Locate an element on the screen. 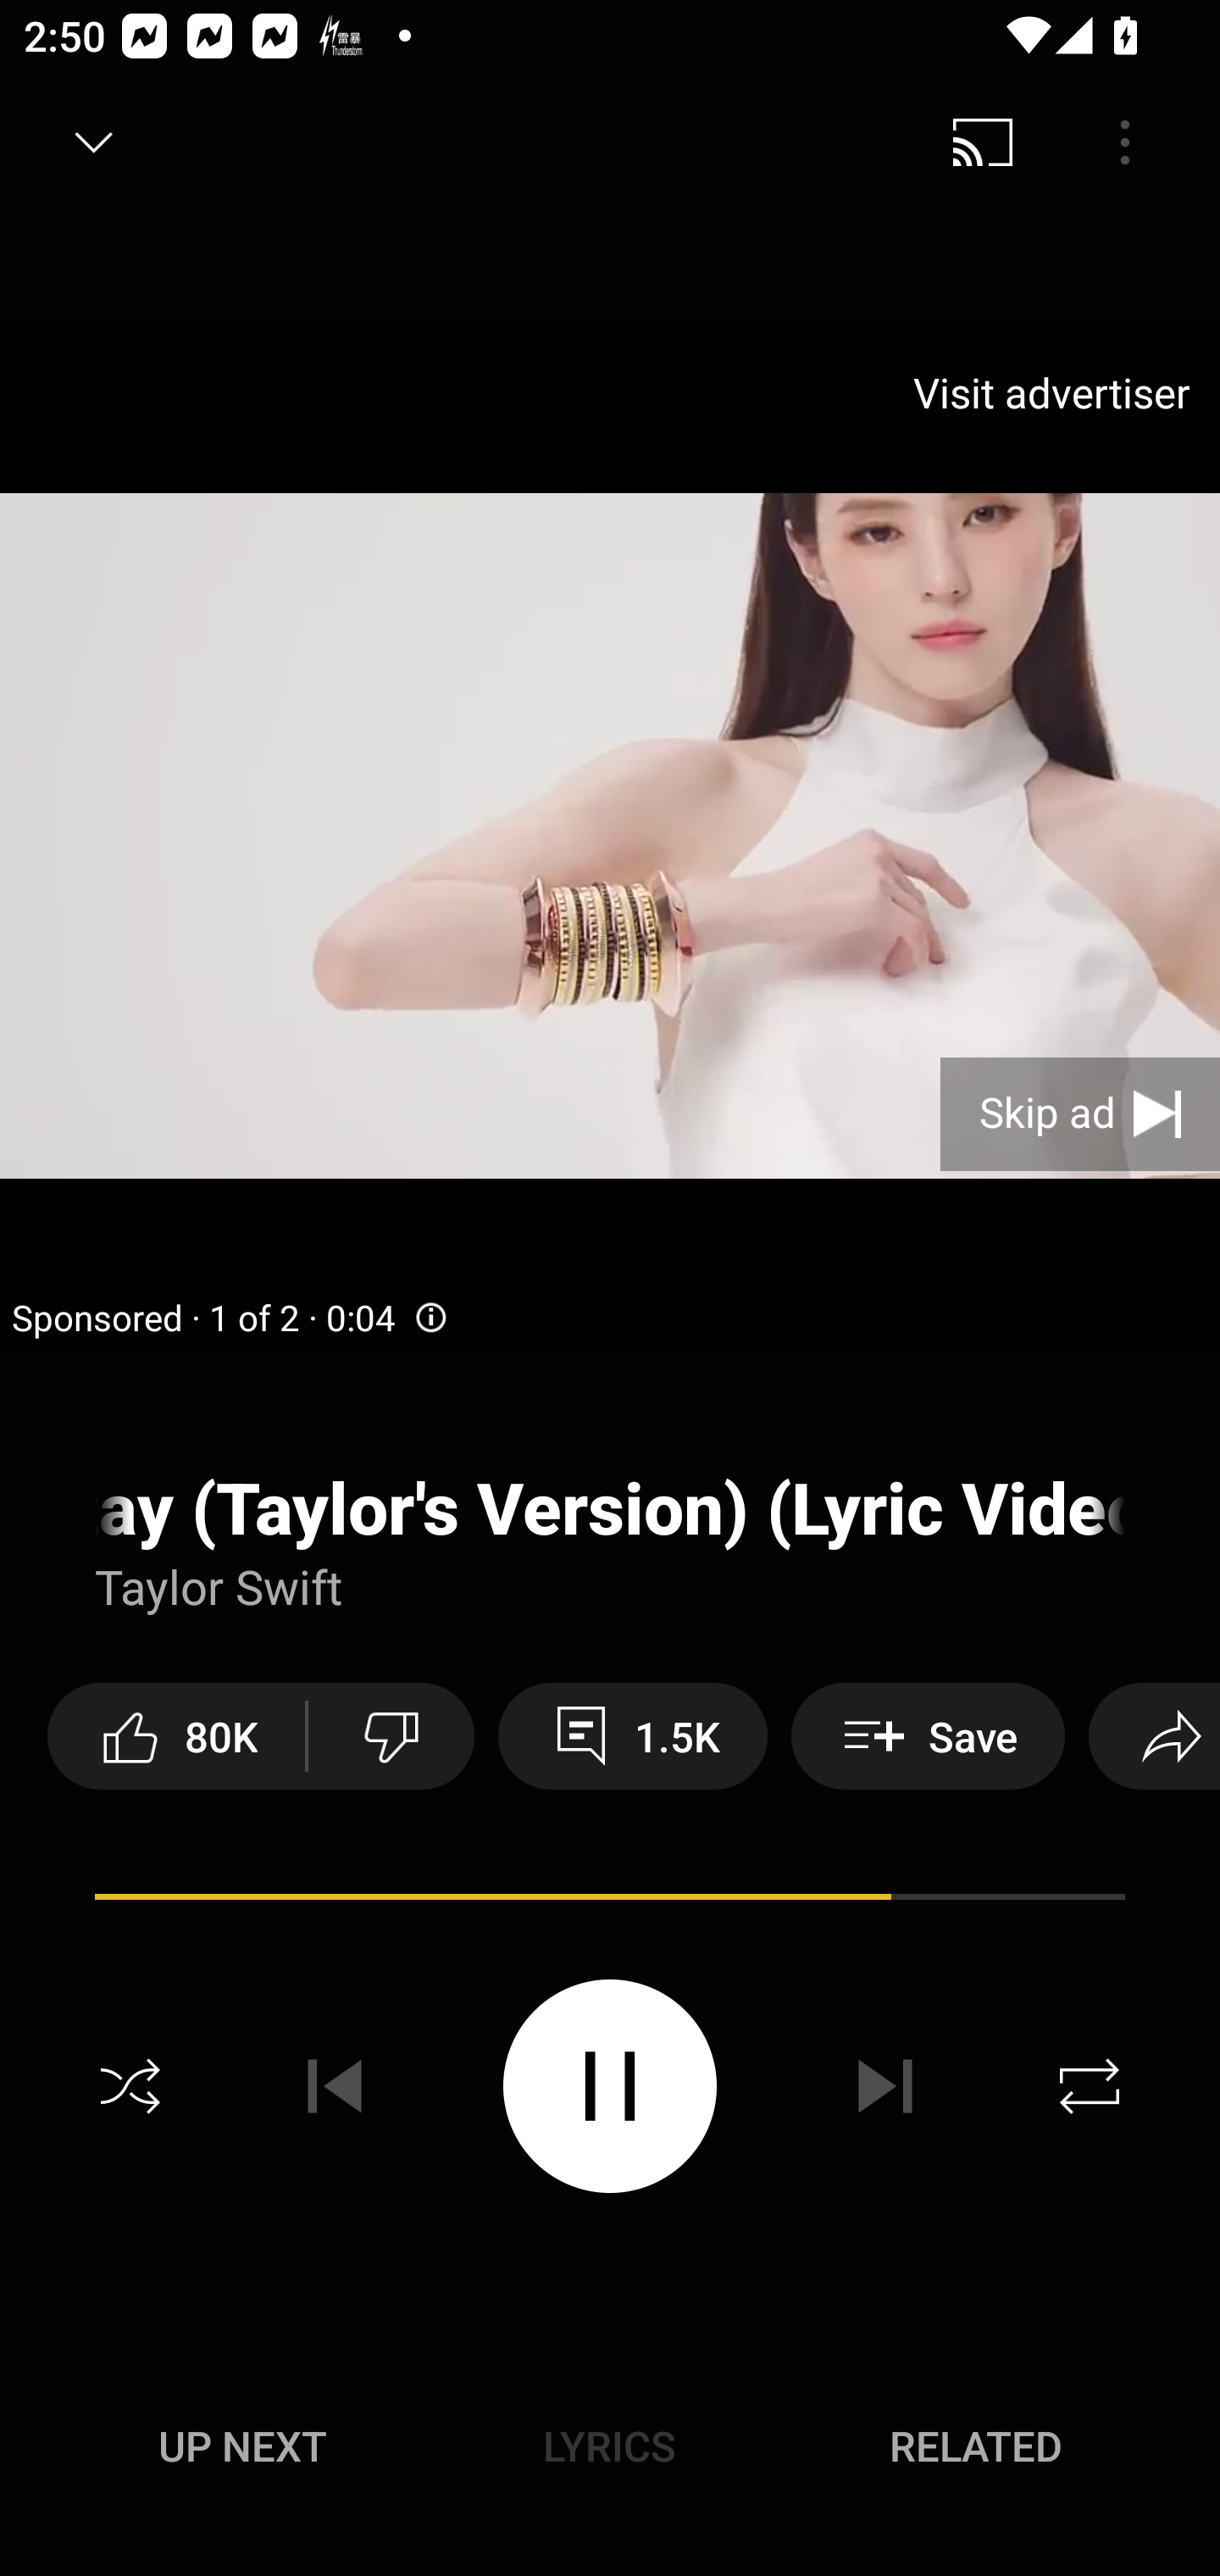 The image size is (1220, 2576). Cast. Disconnected is located at coordinates (983, 142).